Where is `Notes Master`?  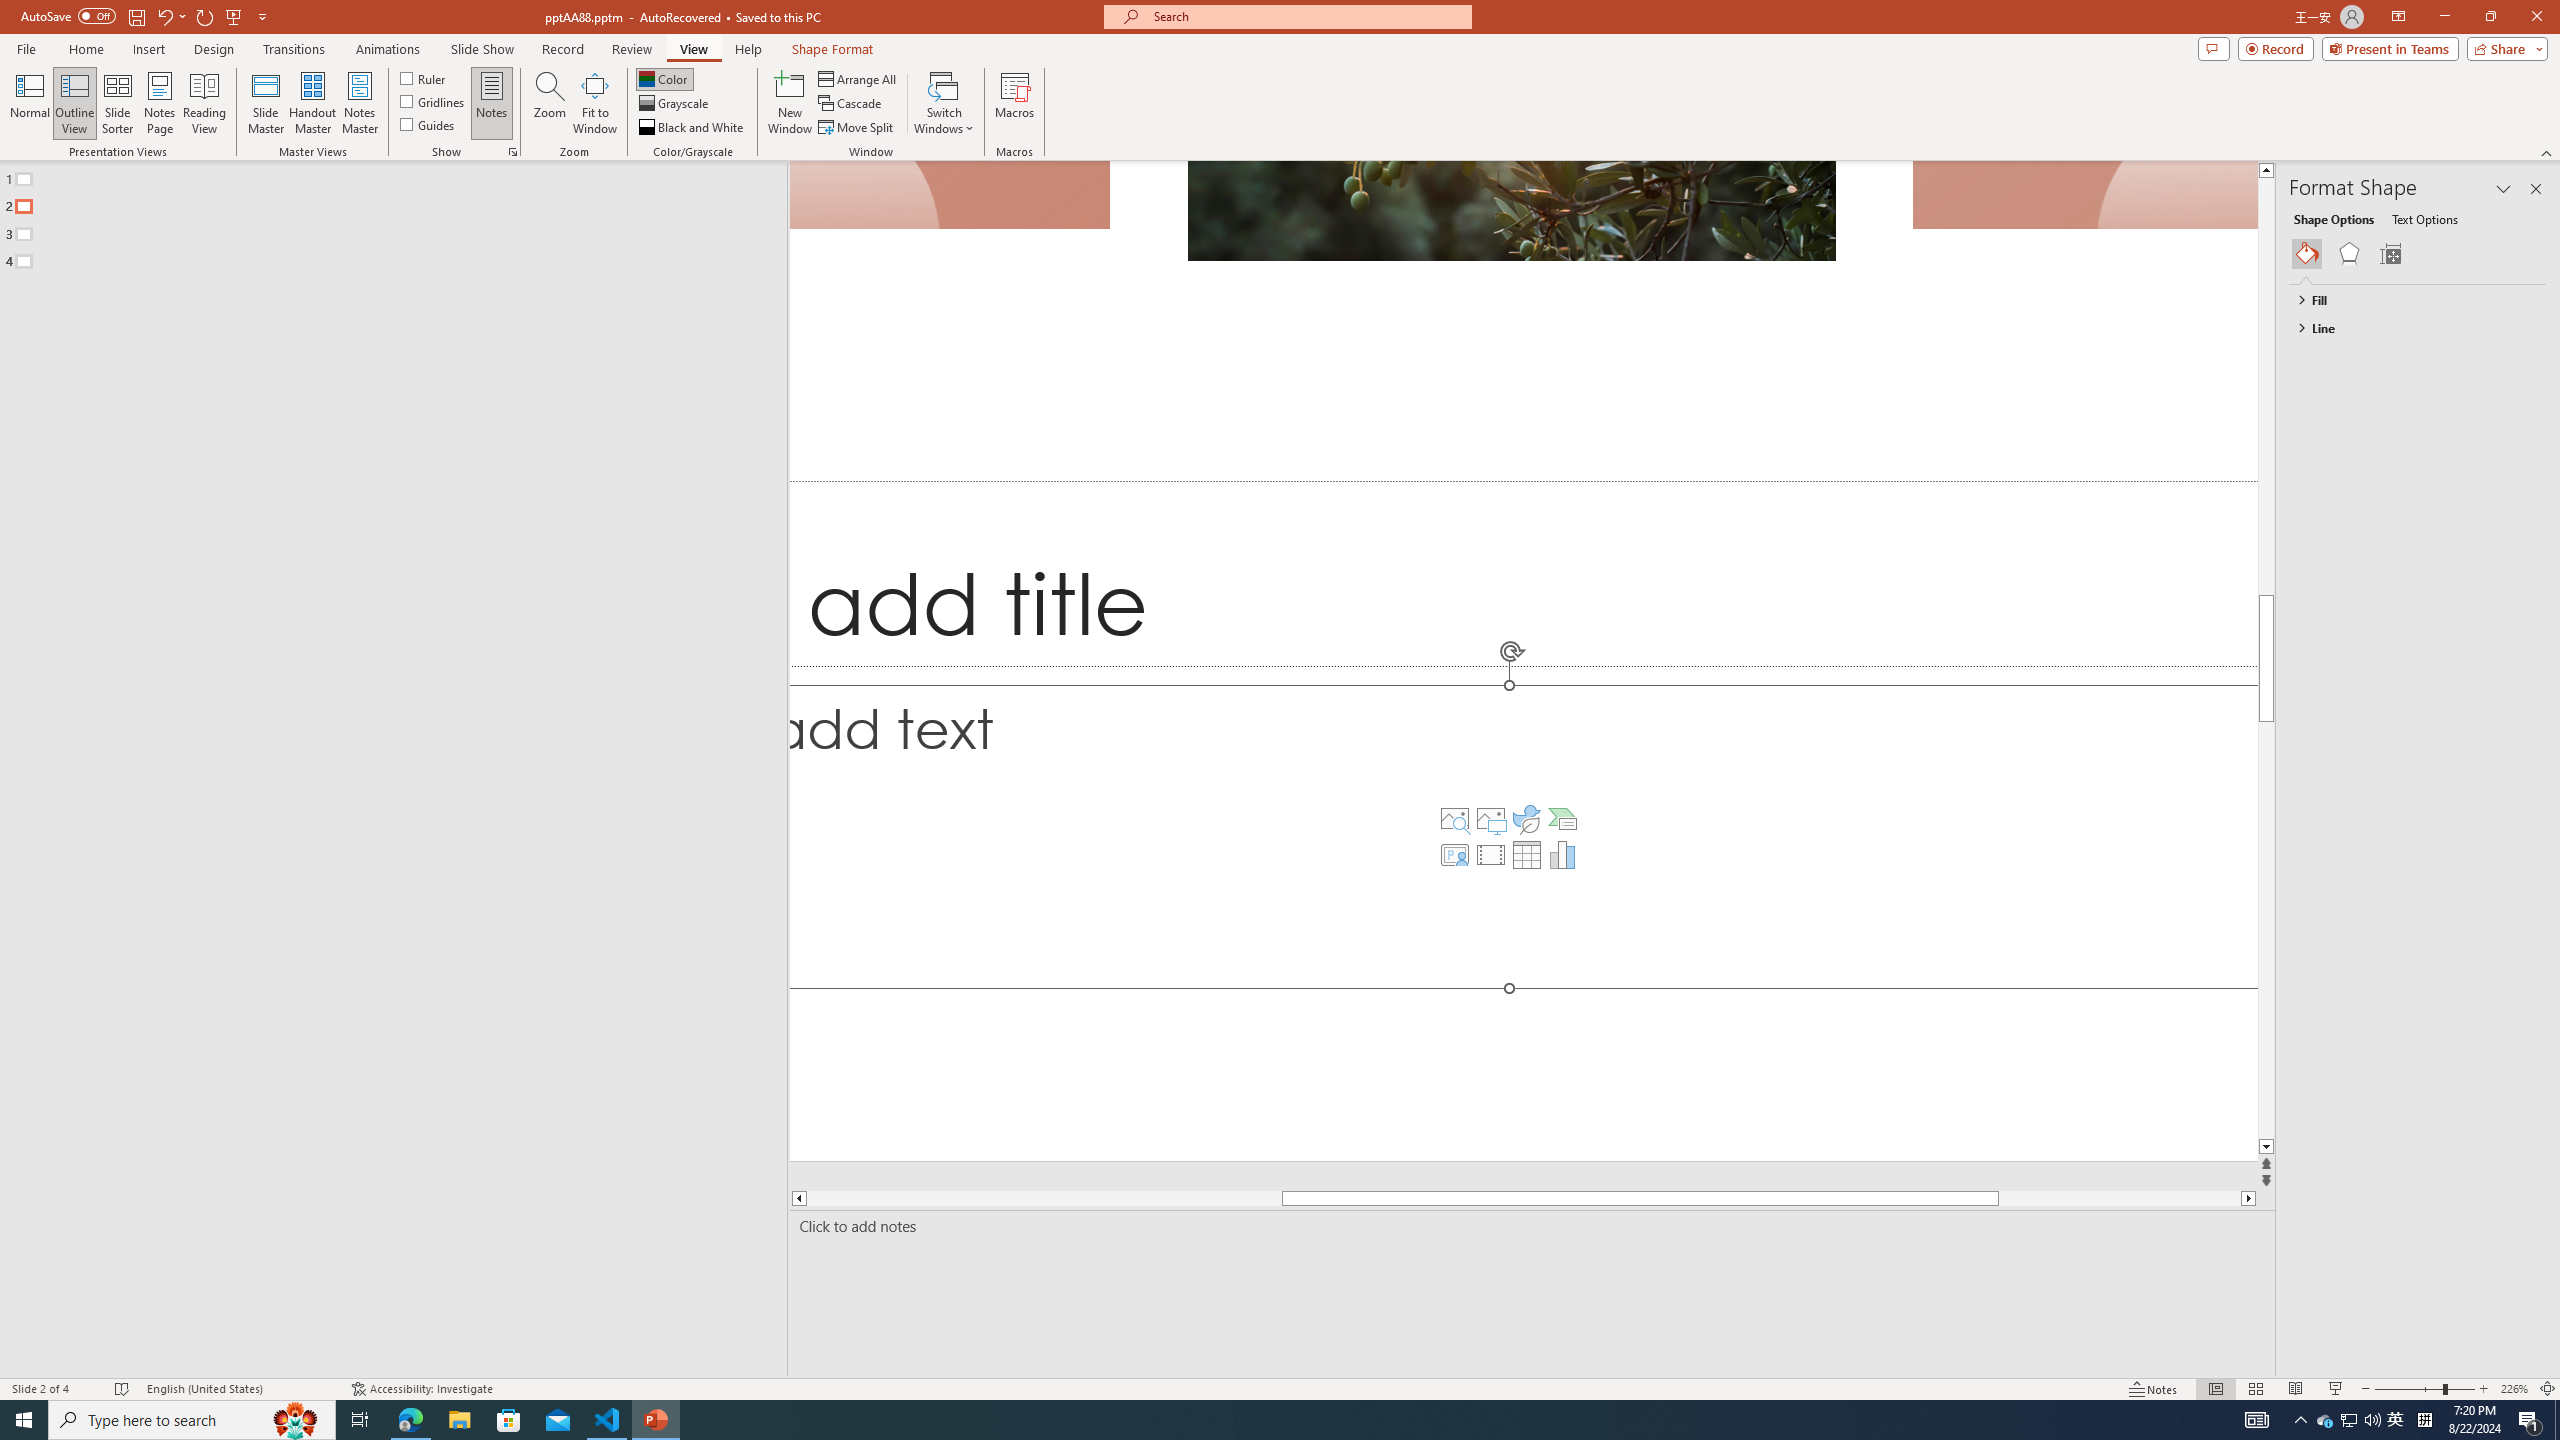 Notes Master is located at coordinates (359, 103).